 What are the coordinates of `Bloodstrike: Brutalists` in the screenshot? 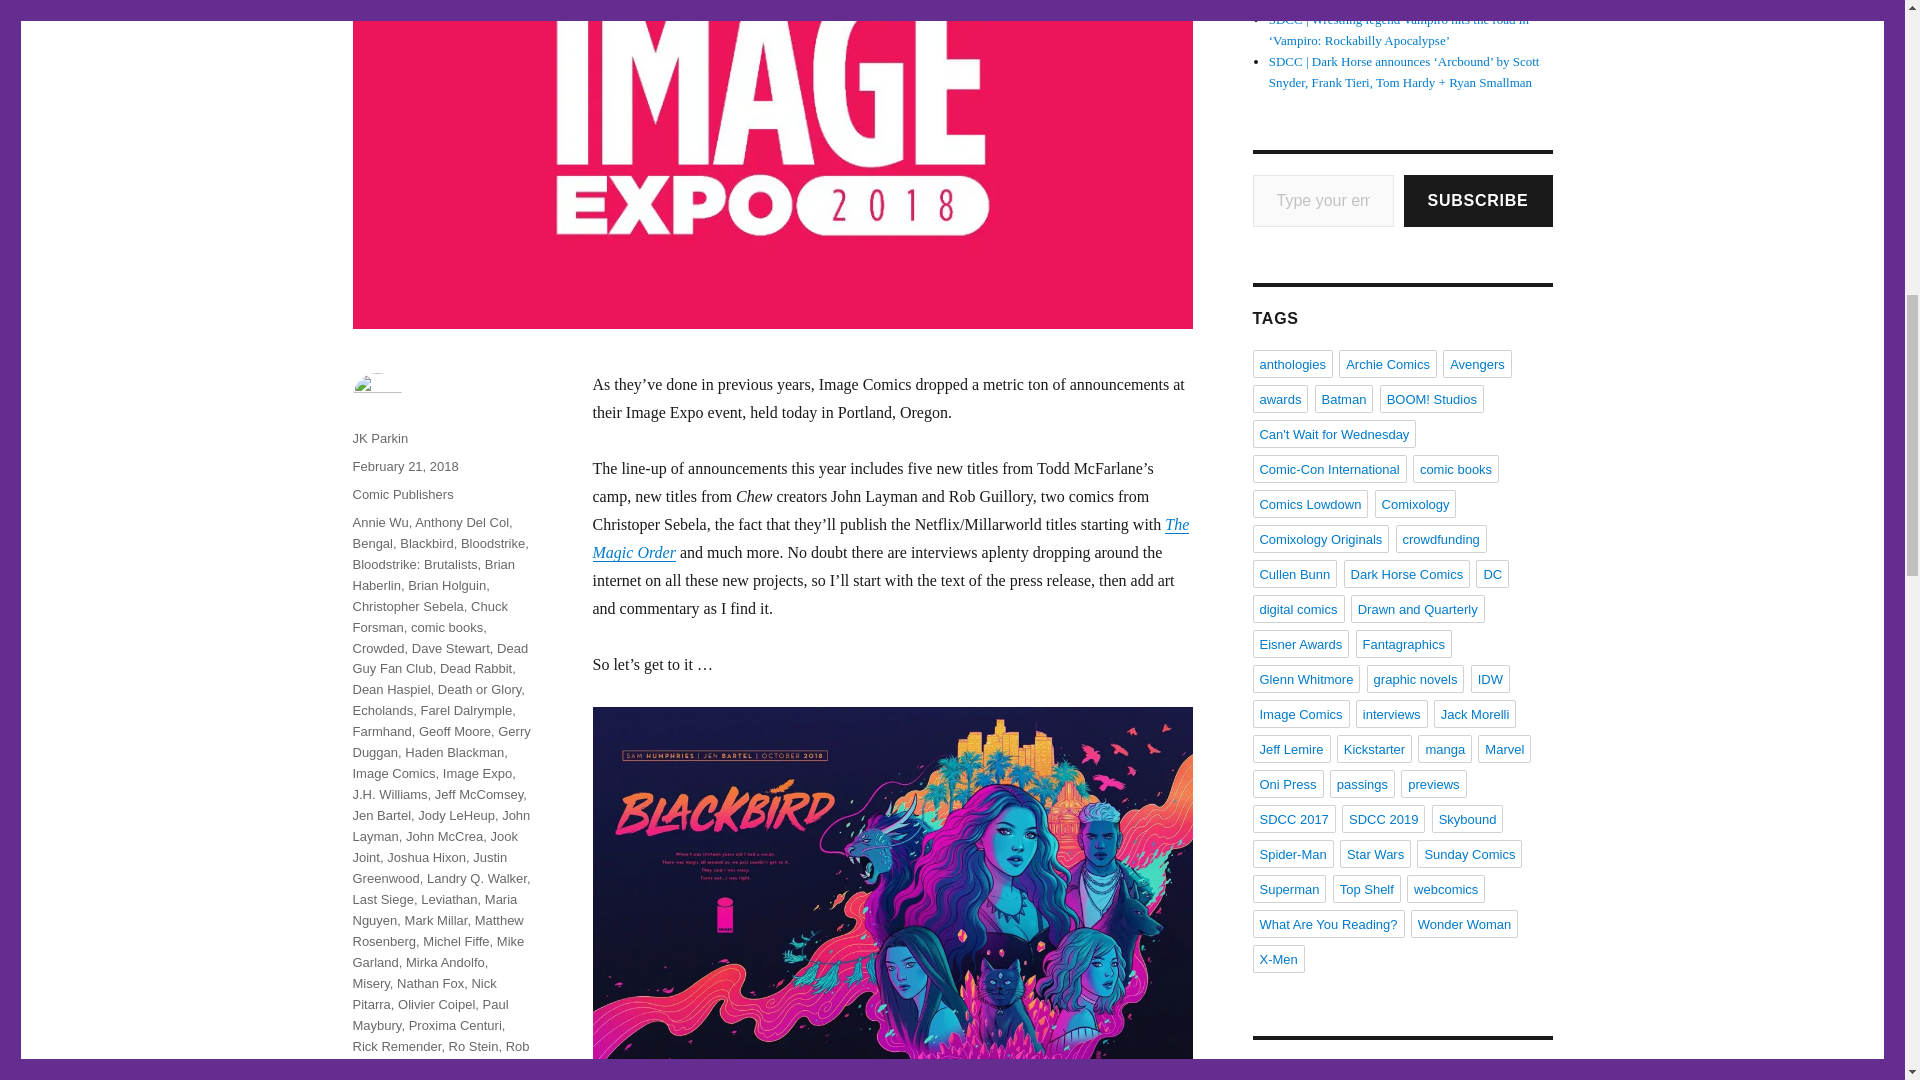 It's located at (414, 564).